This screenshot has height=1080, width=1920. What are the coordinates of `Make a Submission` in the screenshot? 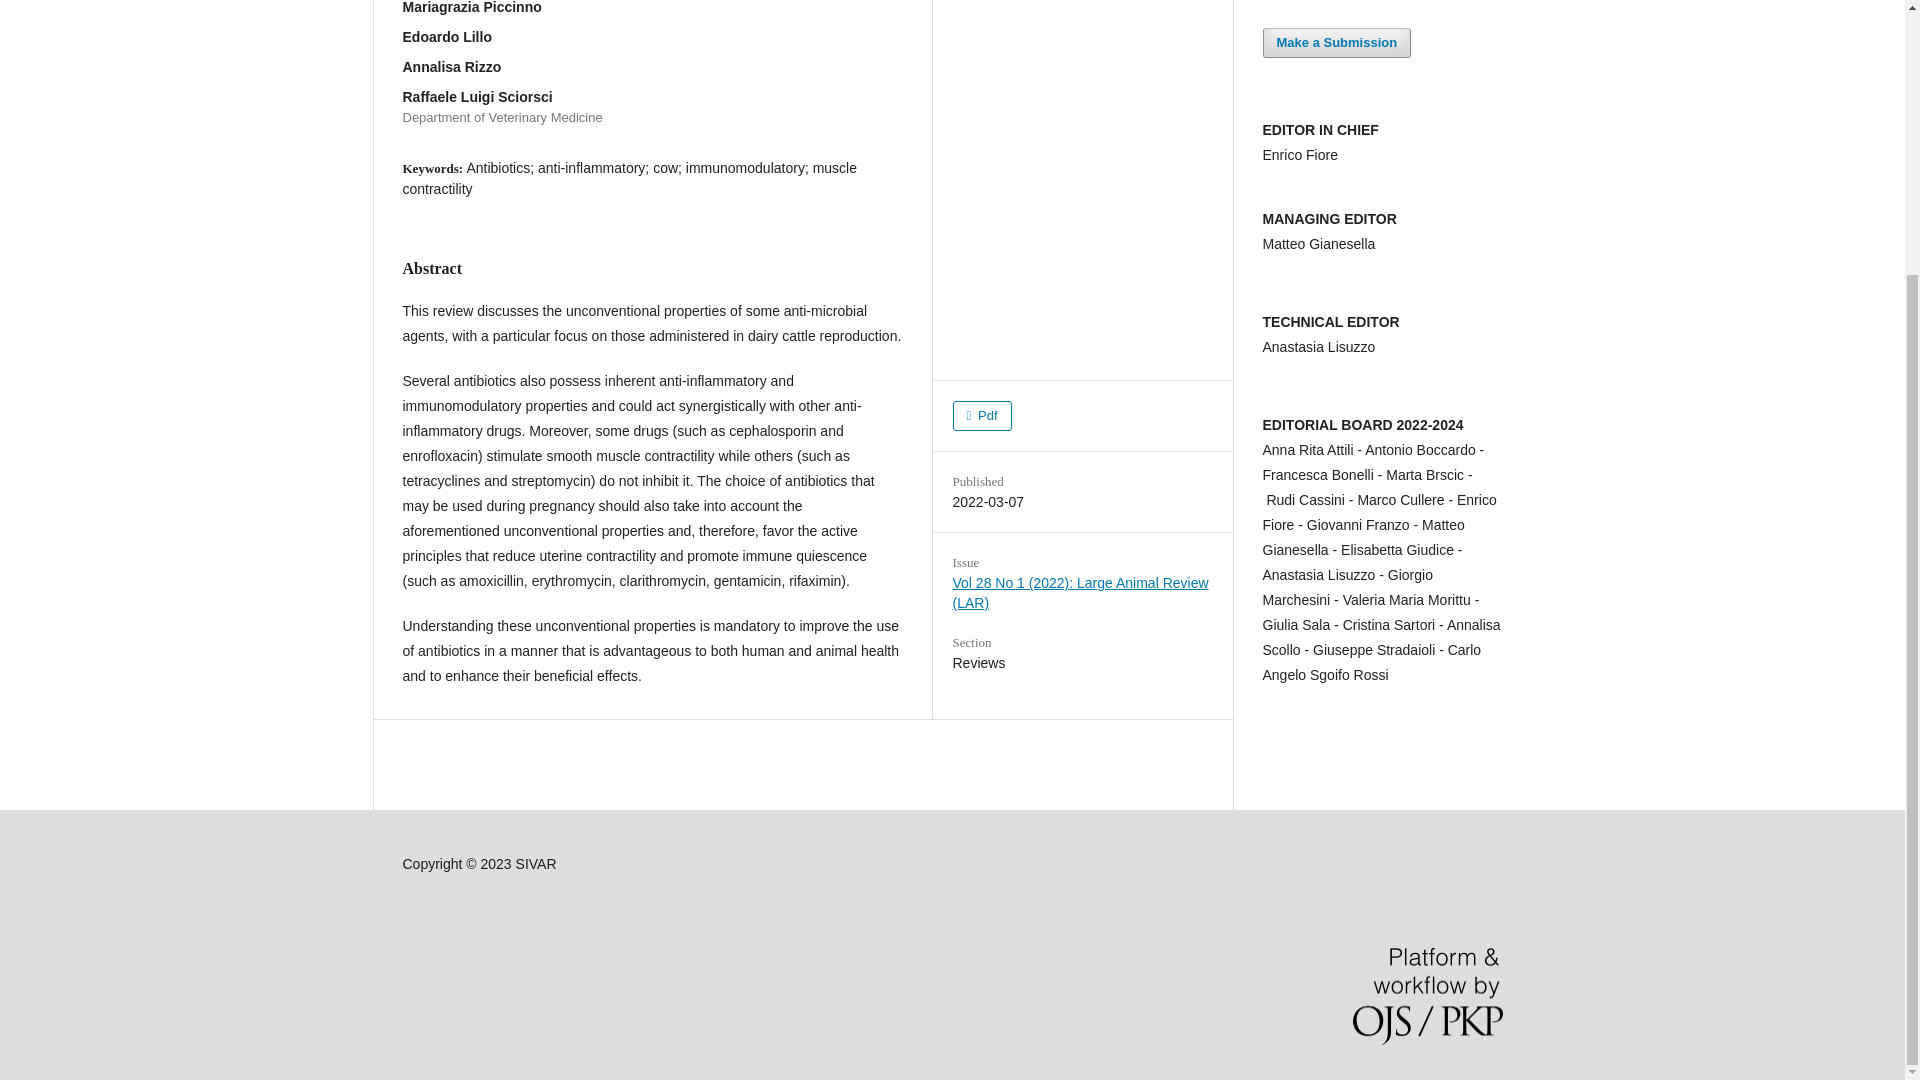 It's located at (1336, 43).